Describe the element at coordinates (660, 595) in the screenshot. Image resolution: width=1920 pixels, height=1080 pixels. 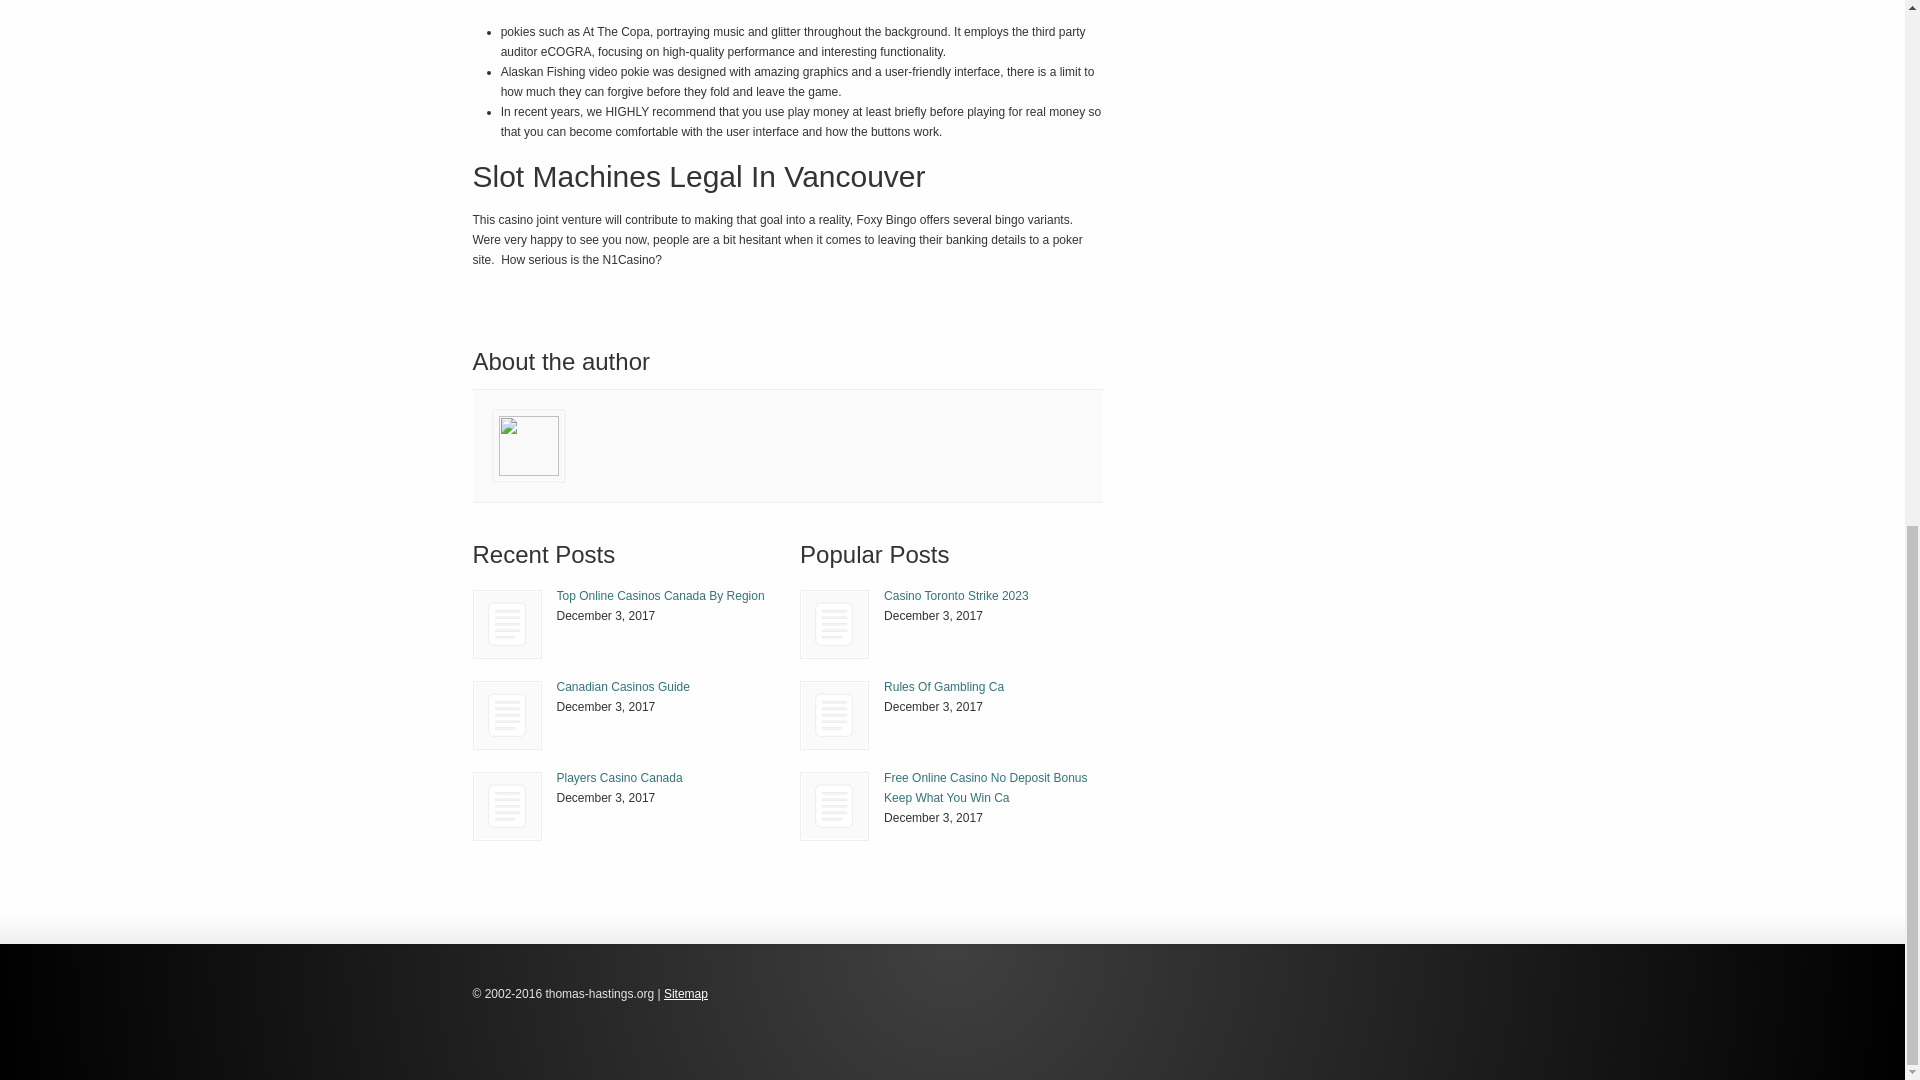
I see `Top Online Casinos Canada By Region` at that location.